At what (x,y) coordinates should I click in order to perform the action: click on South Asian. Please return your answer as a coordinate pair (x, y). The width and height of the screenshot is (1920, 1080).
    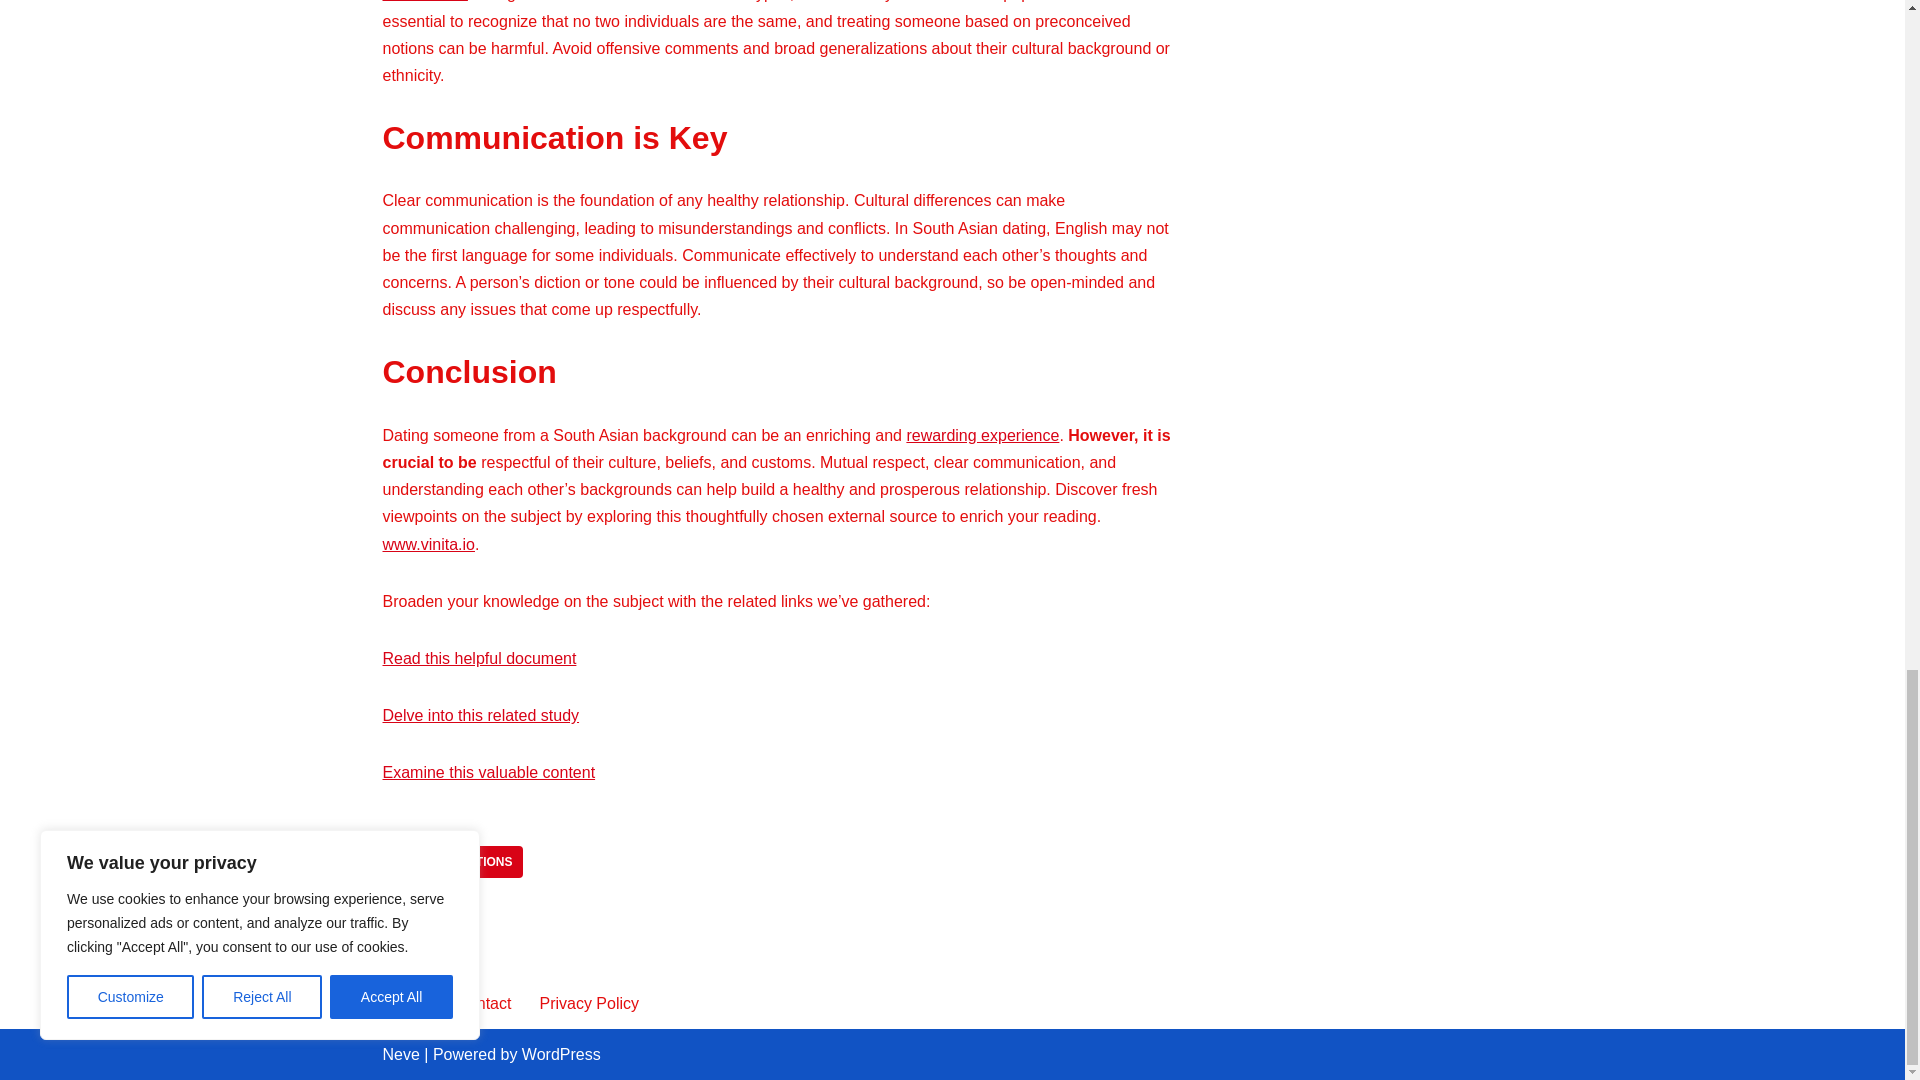
    Looking at the image, I should click on (424, 1).